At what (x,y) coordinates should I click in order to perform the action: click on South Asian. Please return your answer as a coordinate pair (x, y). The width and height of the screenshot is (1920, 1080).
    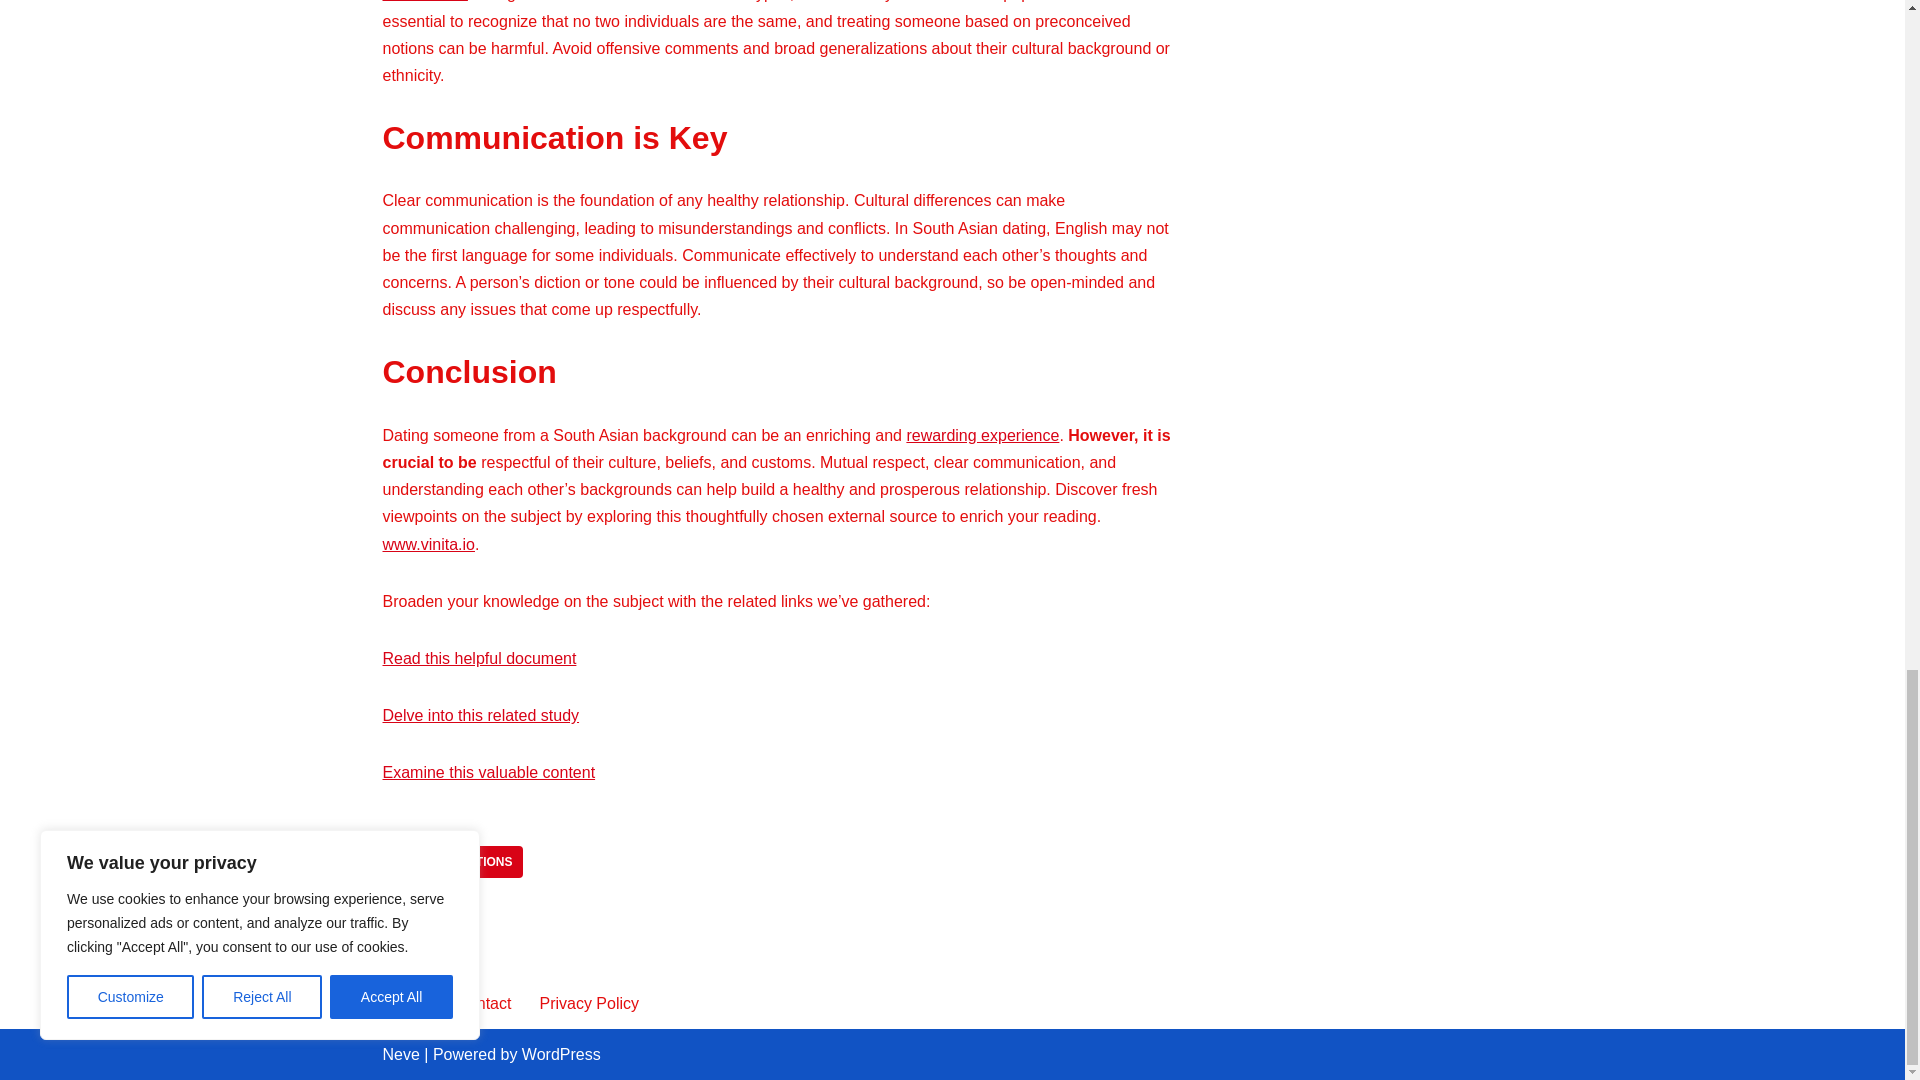
    Looking at the image, I should click on (424, 1).